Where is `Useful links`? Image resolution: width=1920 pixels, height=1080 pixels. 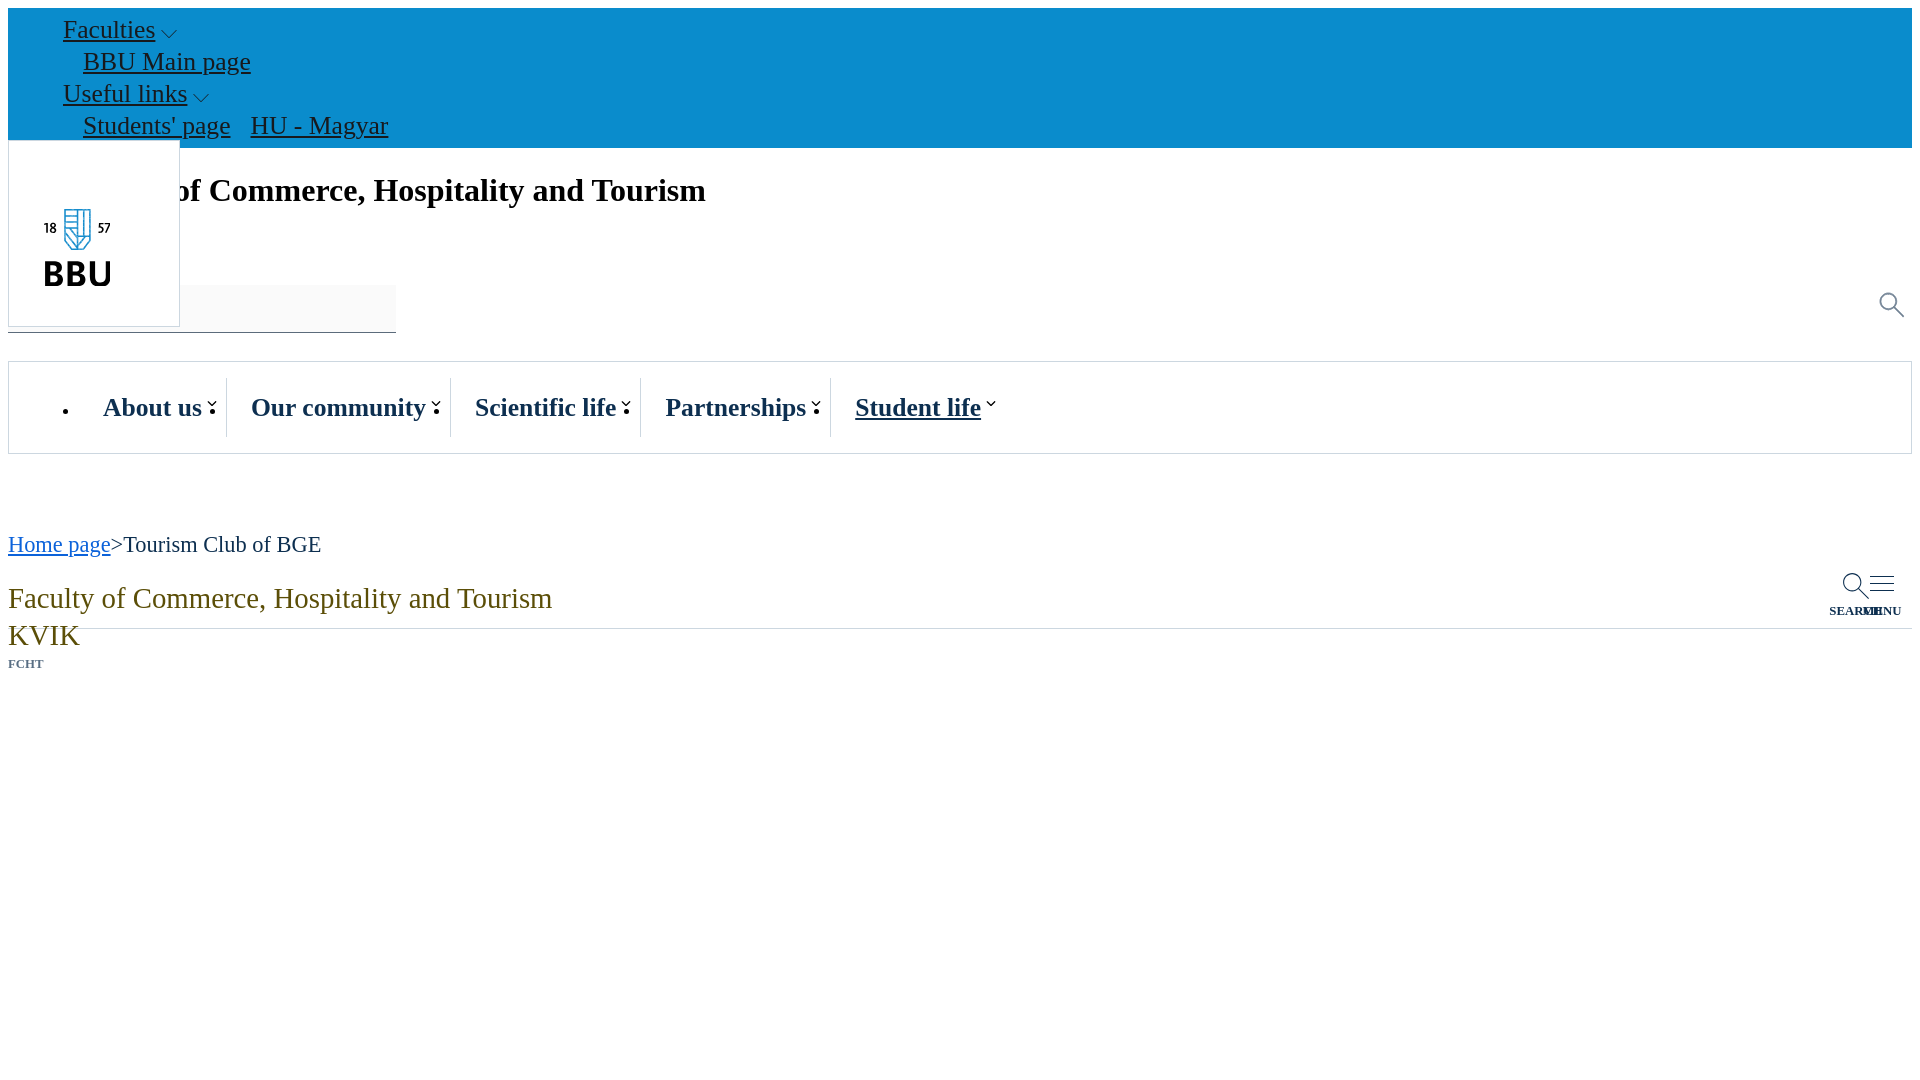 Useful links is located at coordinates (128, 94).